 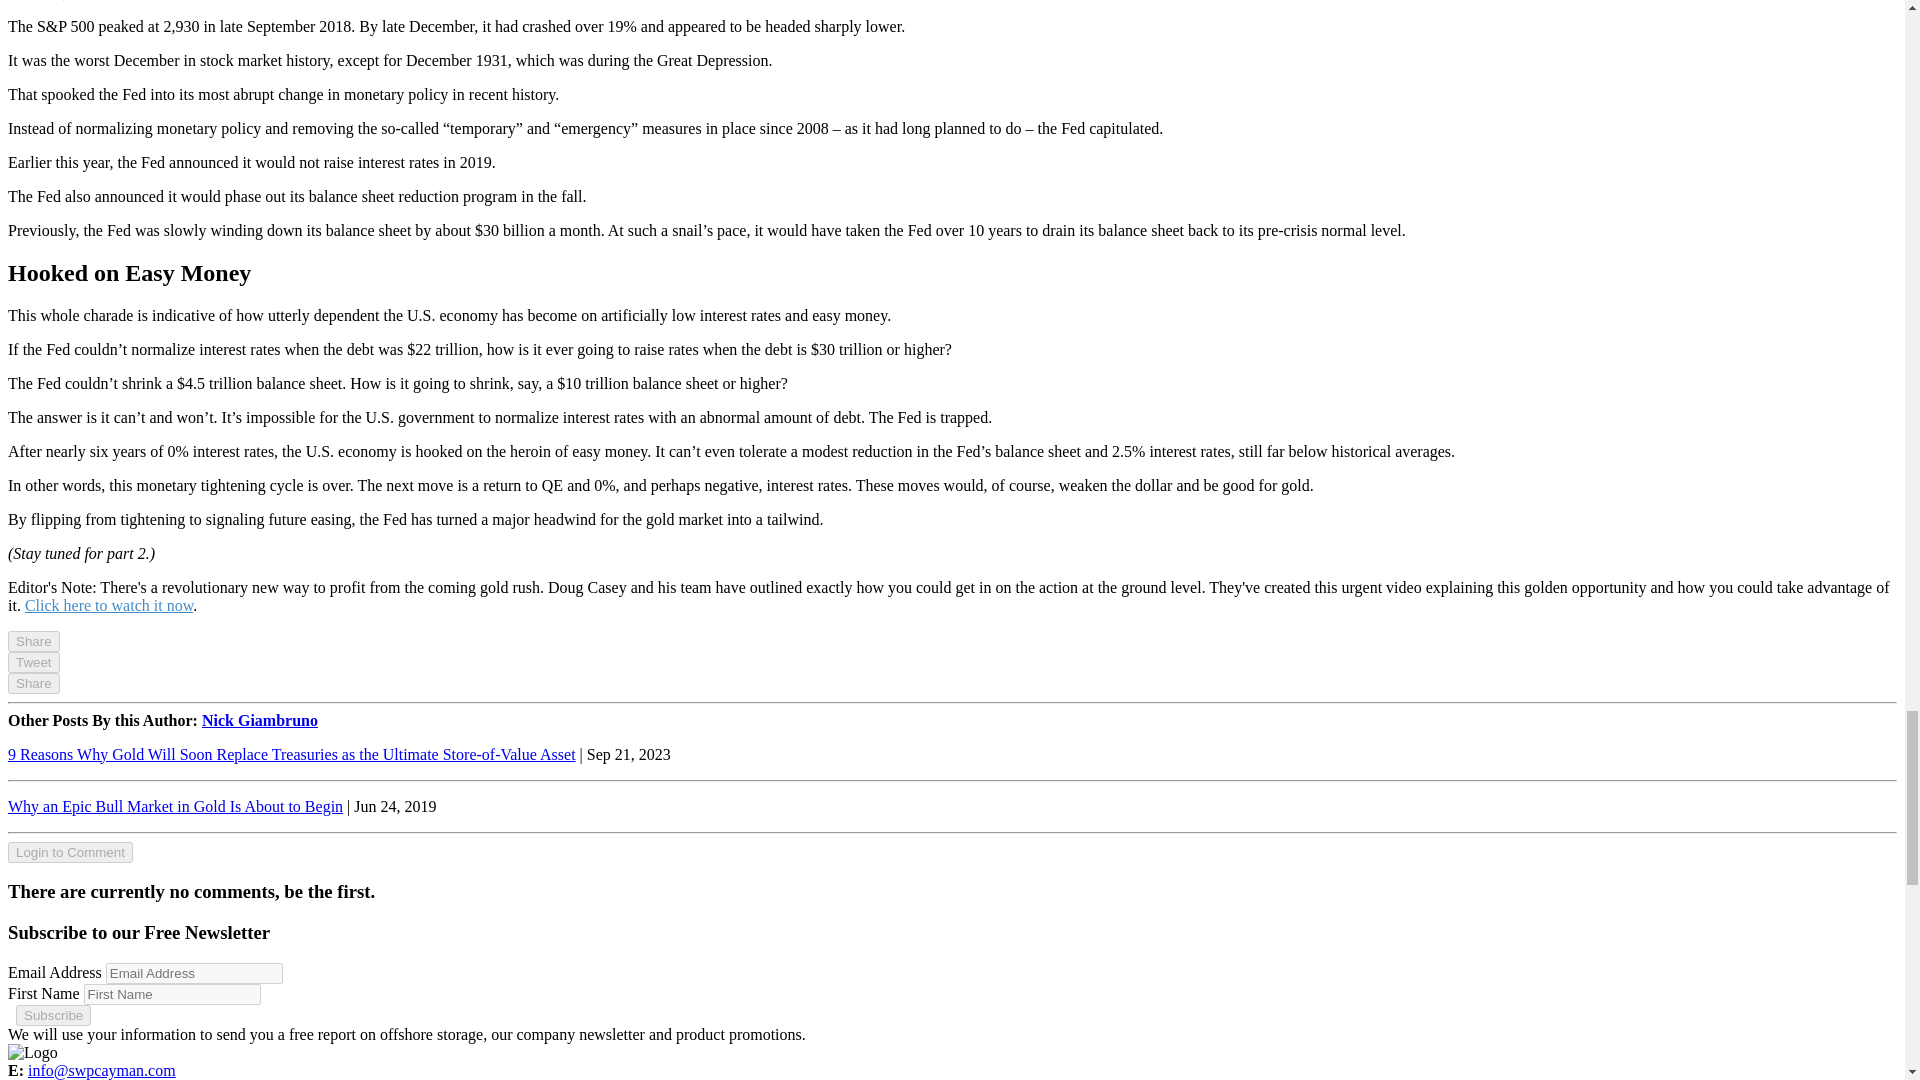 I want to click on Subscribe, so click(x=52, y=1016).